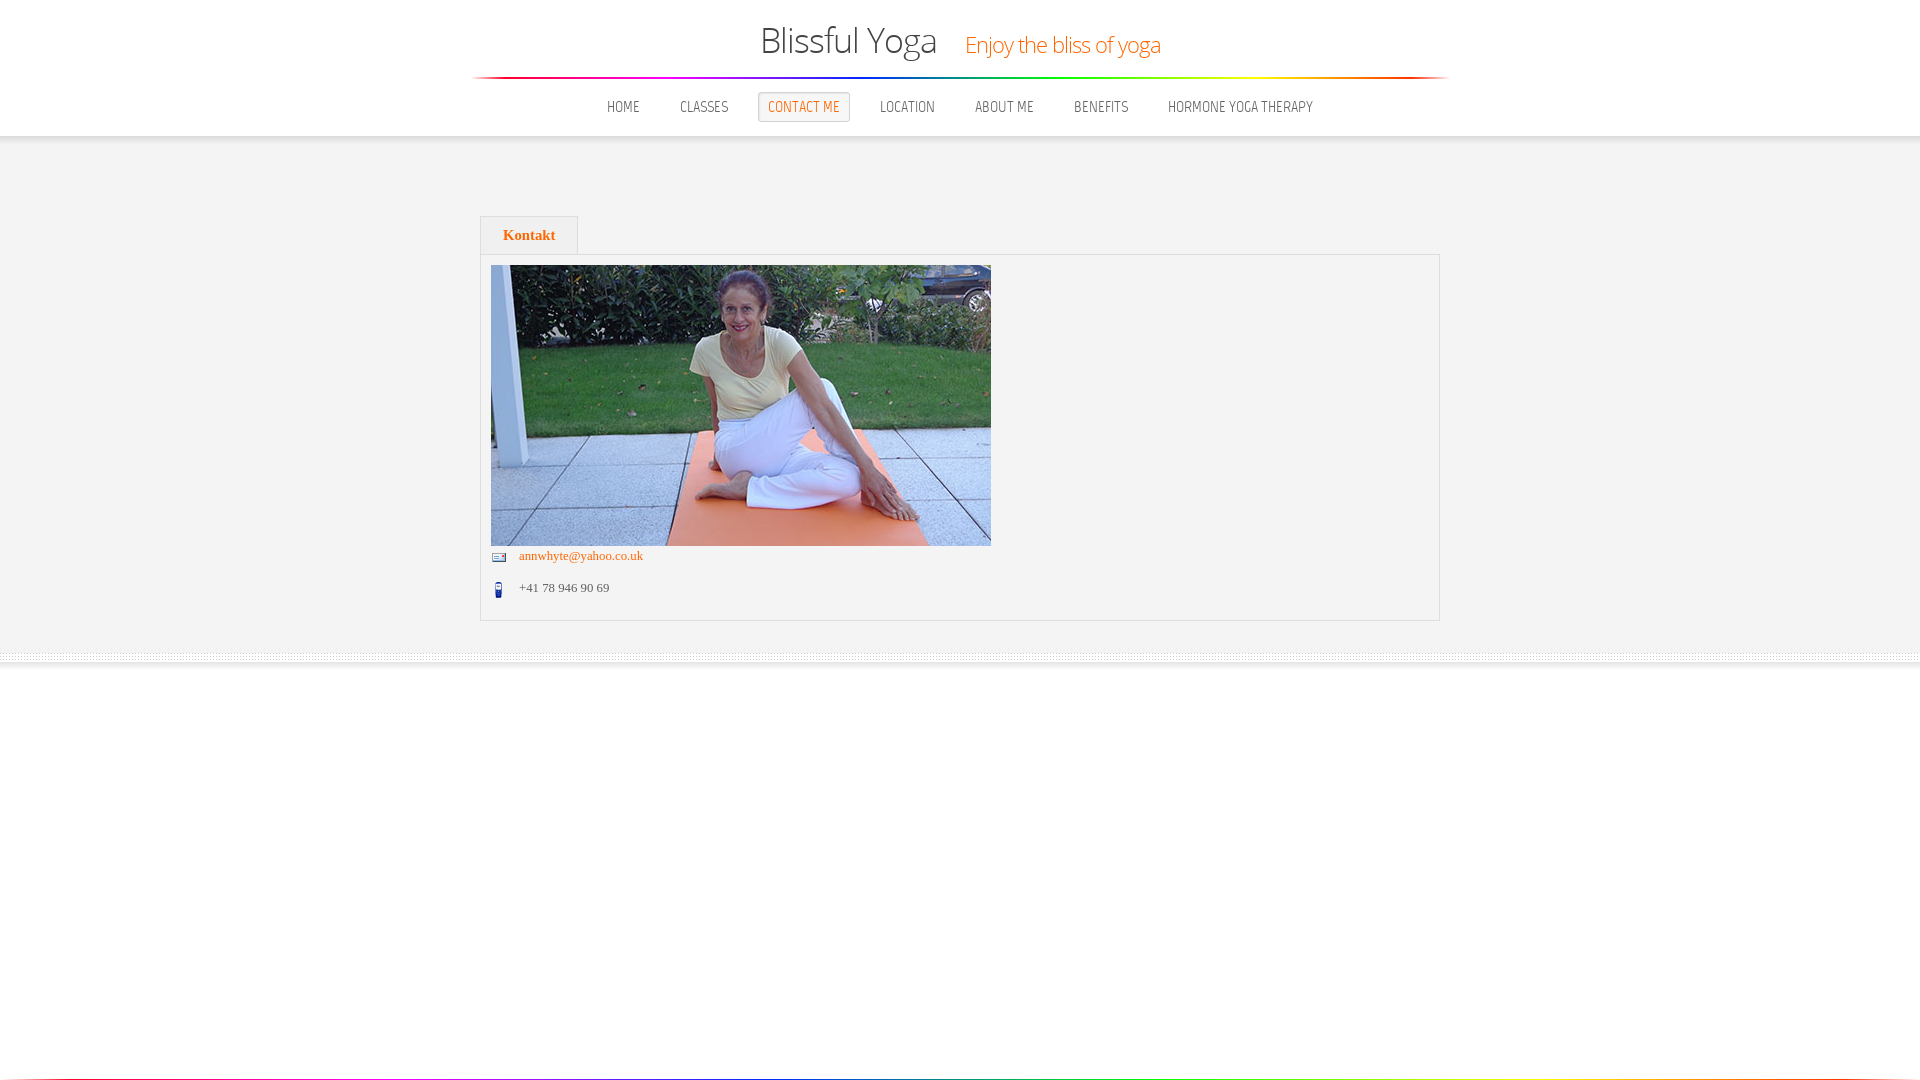  Describe the element at coordinates (529, 235) in the screenshot. I see `Kontakt` at that location.